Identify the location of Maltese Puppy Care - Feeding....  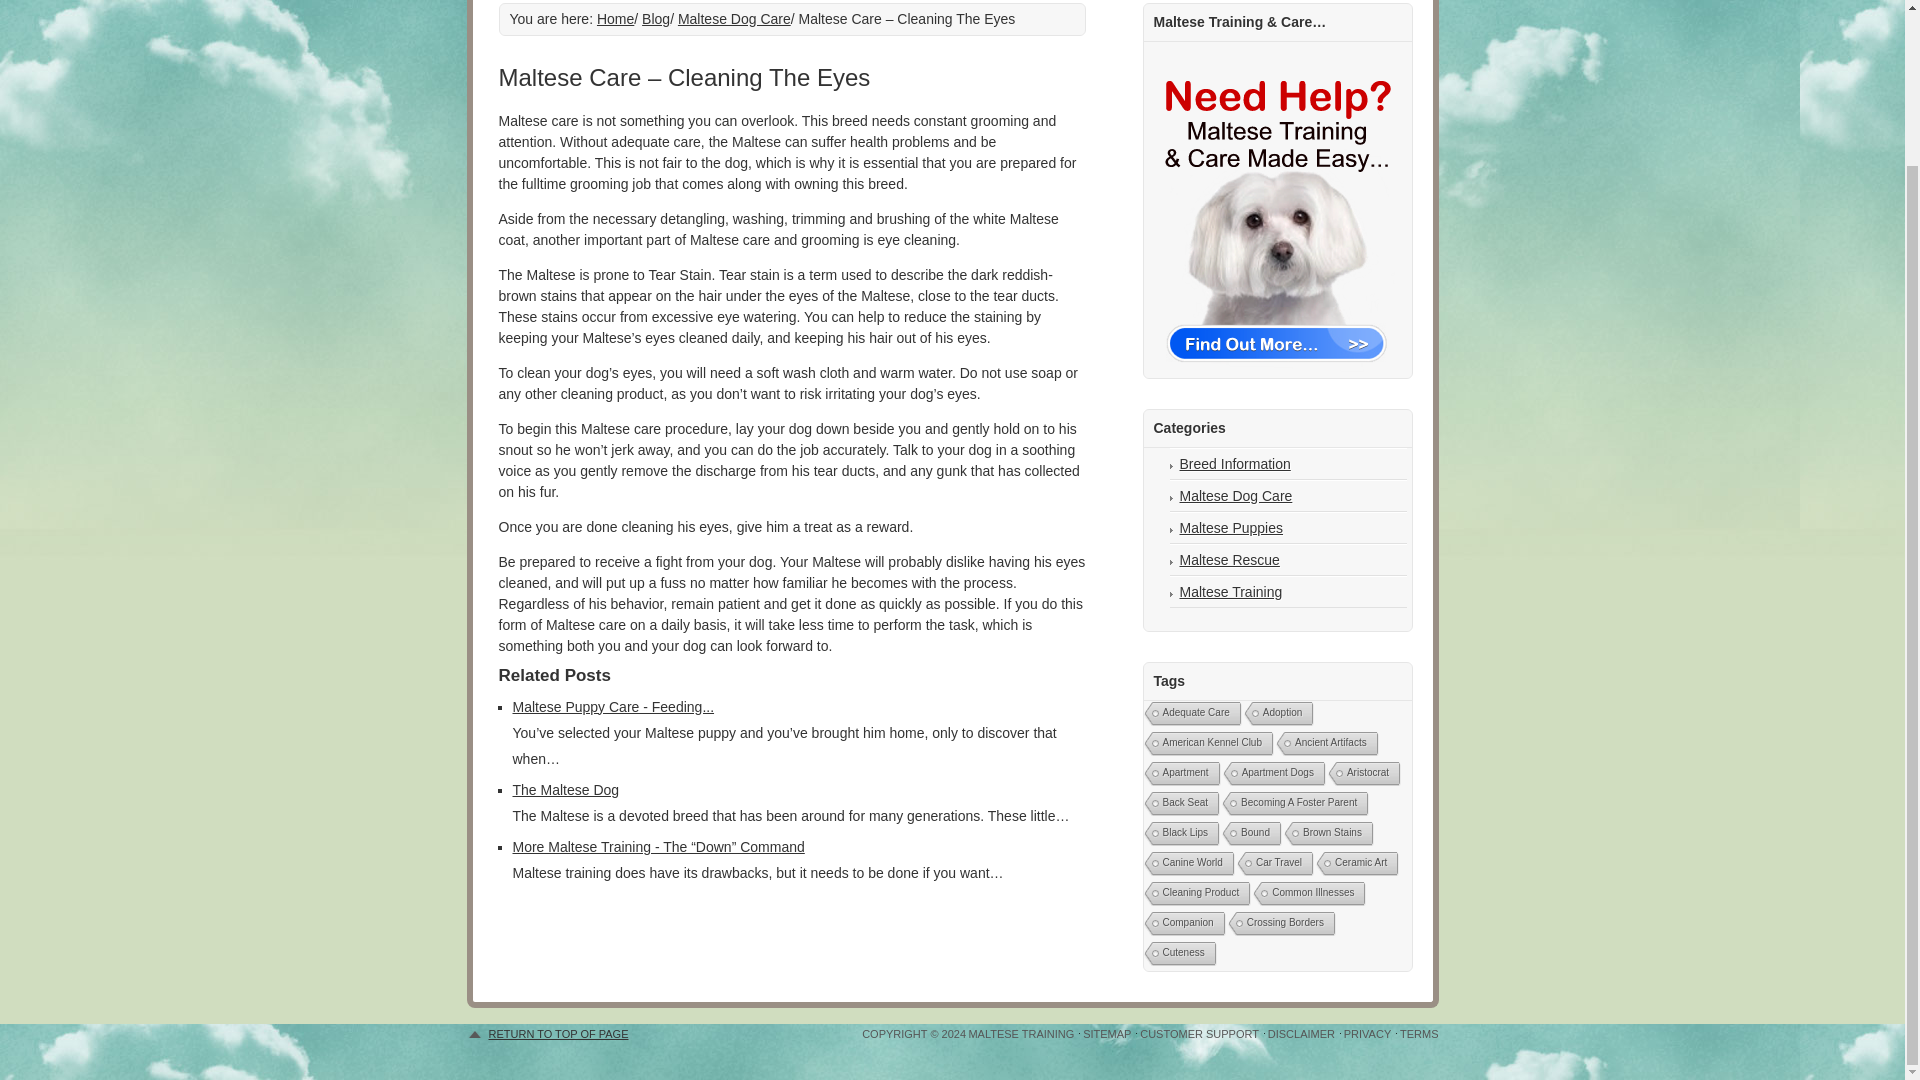
(613, 706).